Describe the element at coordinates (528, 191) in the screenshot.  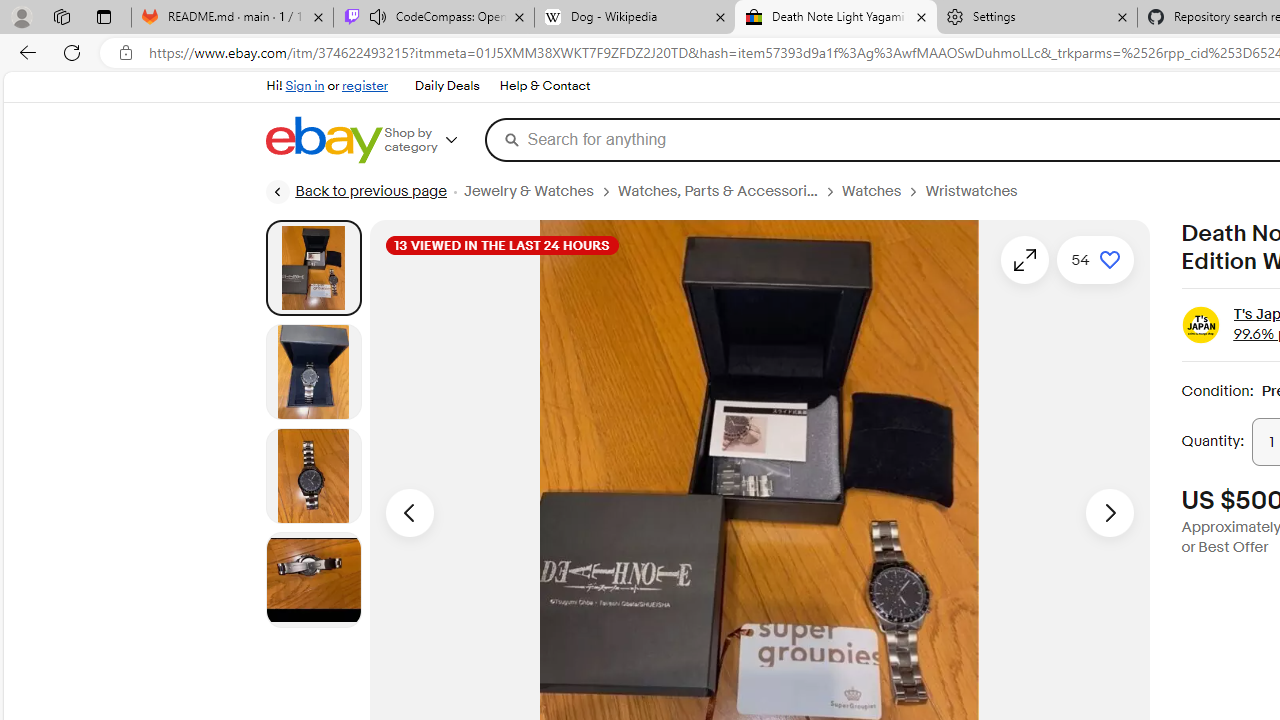
I see `Jewelry & Watches` at that location.